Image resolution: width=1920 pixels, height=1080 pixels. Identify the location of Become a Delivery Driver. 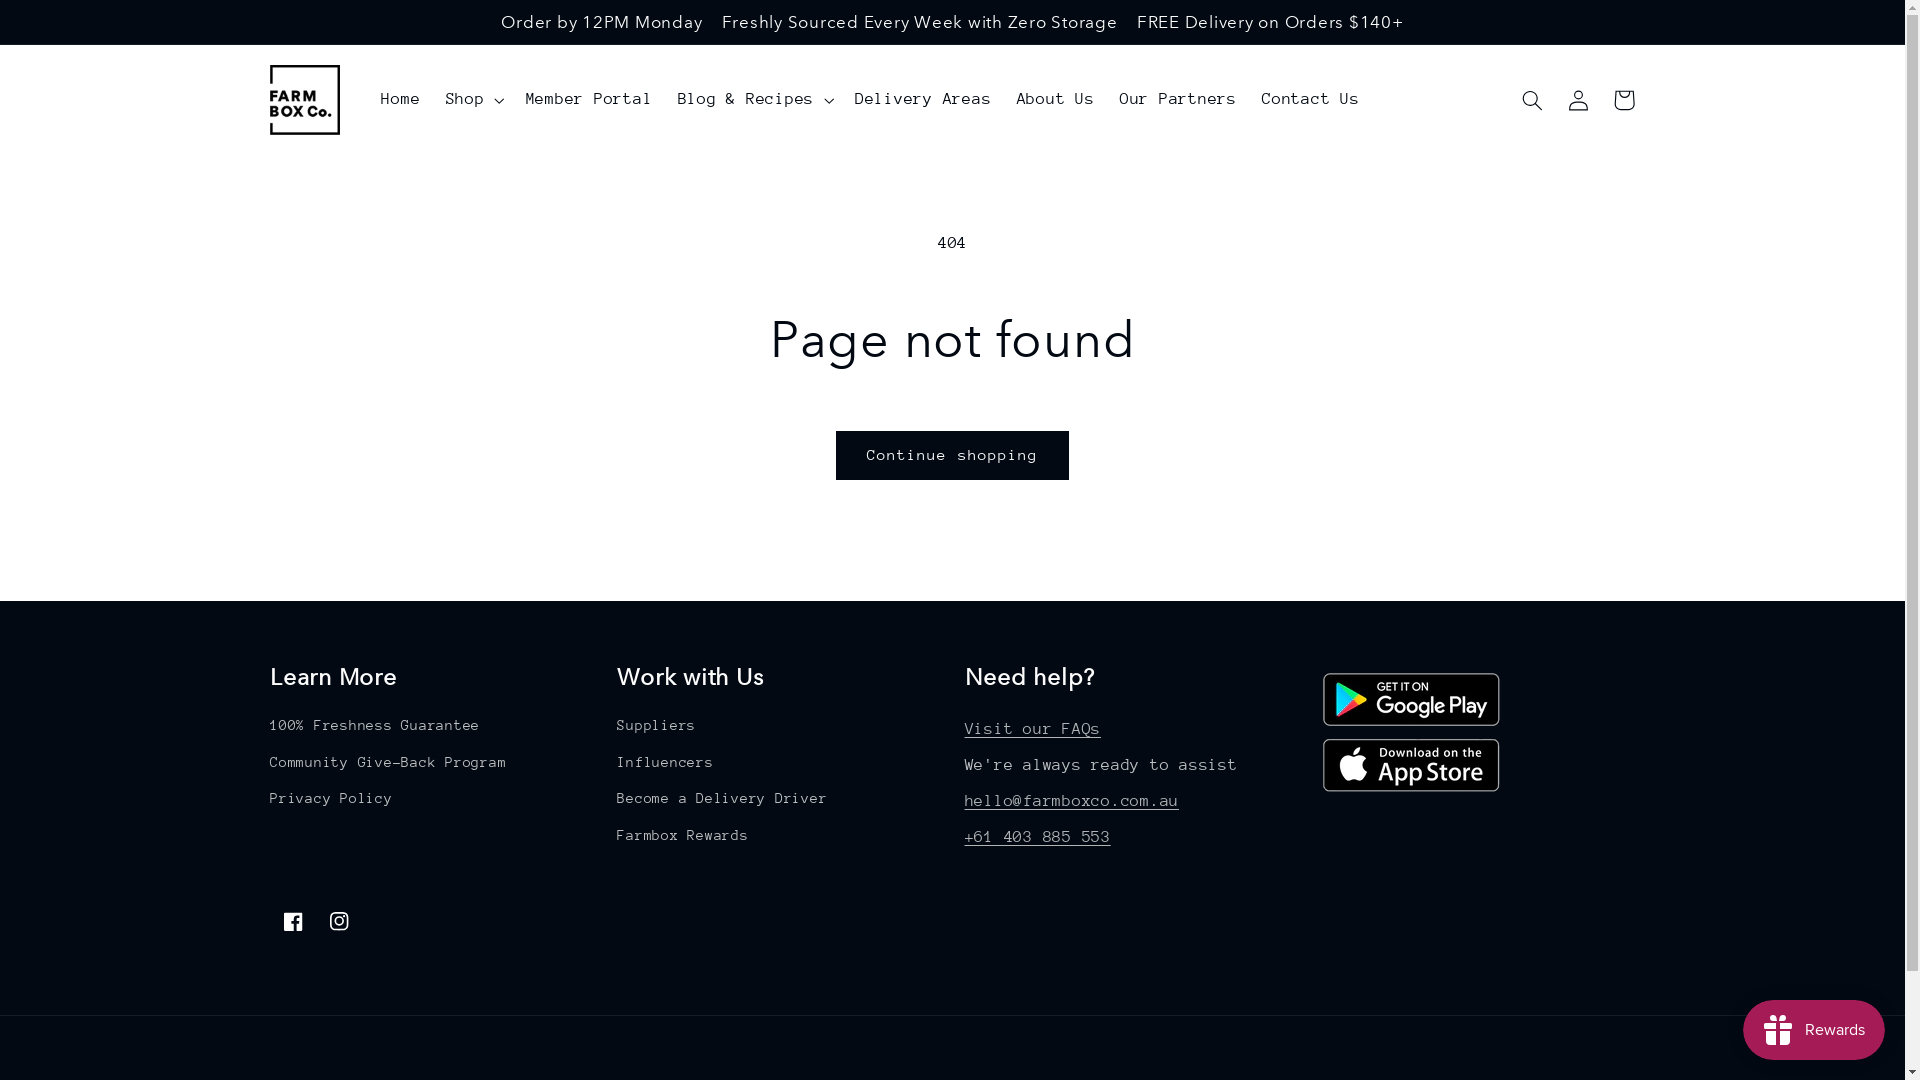
(722, 799).